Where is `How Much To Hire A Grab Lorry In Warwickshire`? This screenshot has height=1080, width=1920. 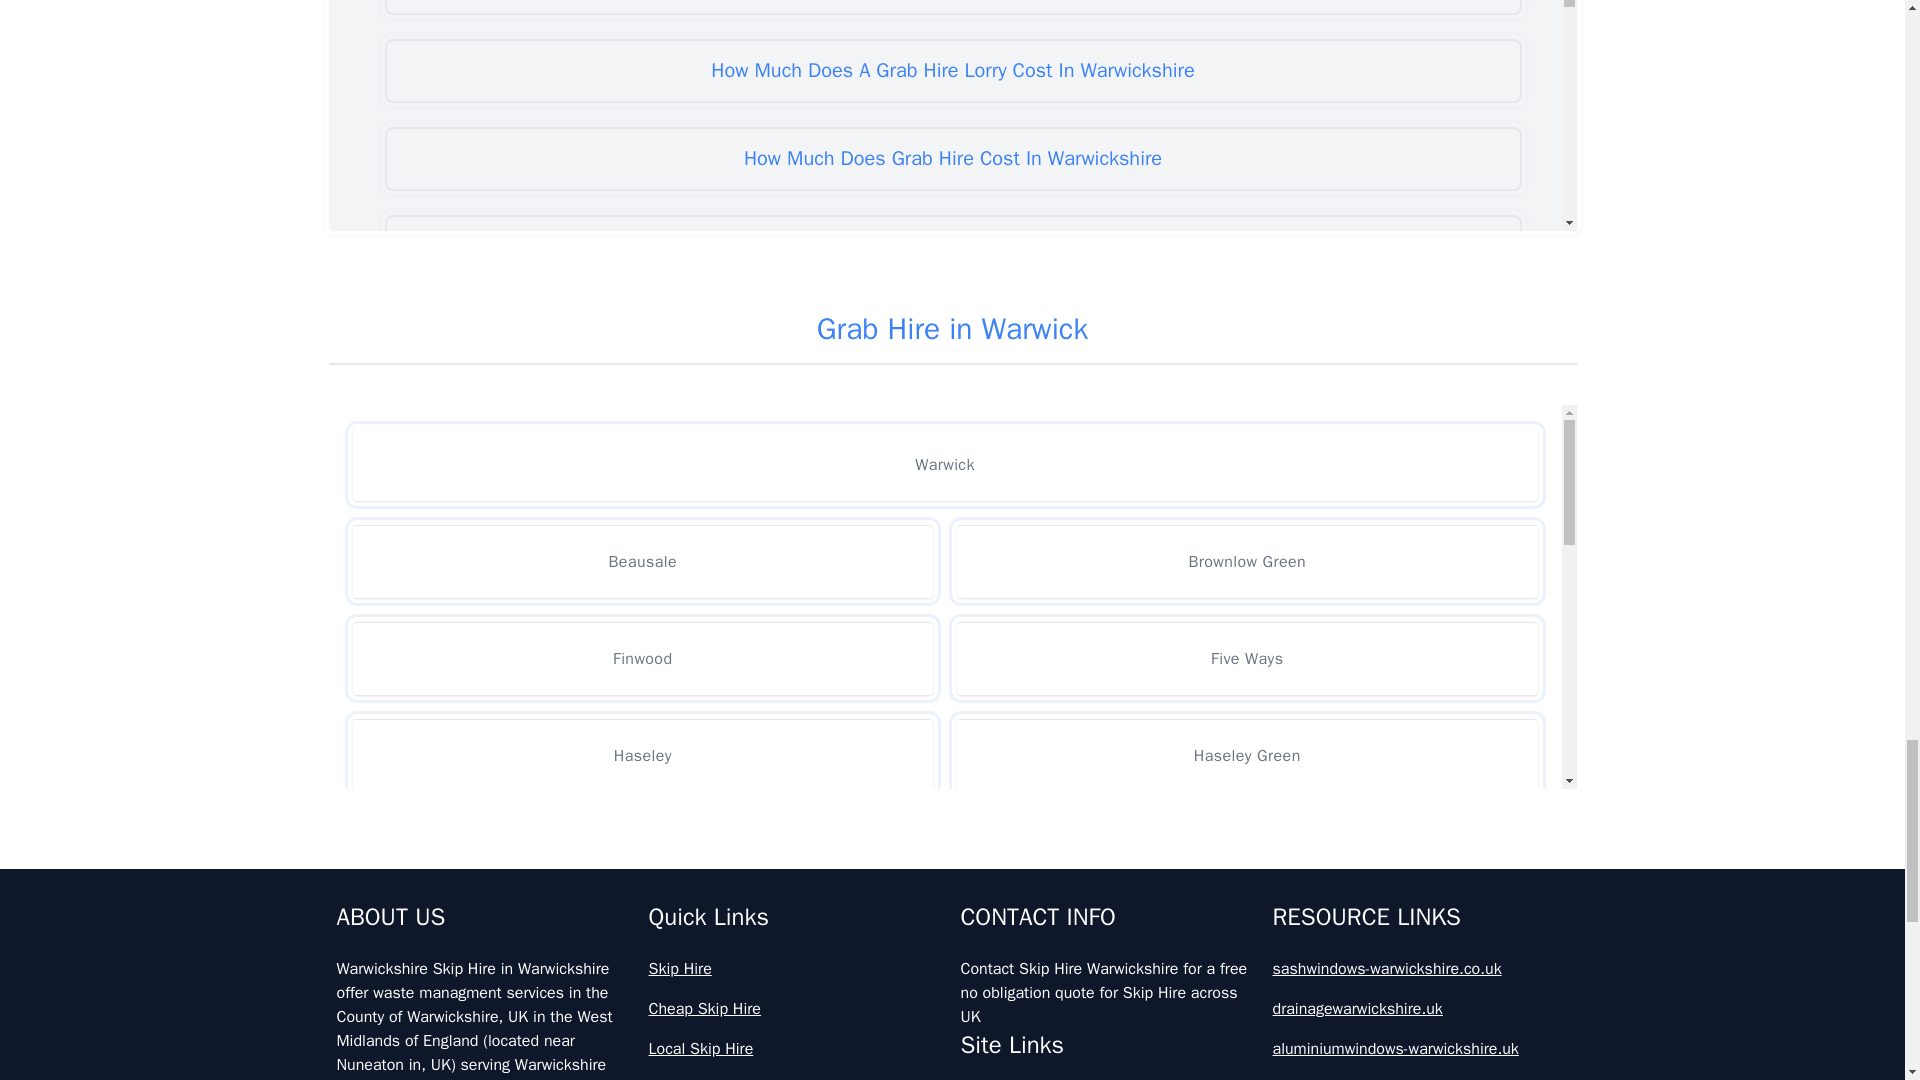 How Much To Hire A Grab Lorry In Warwickshire is located at coordinates (952, 774).